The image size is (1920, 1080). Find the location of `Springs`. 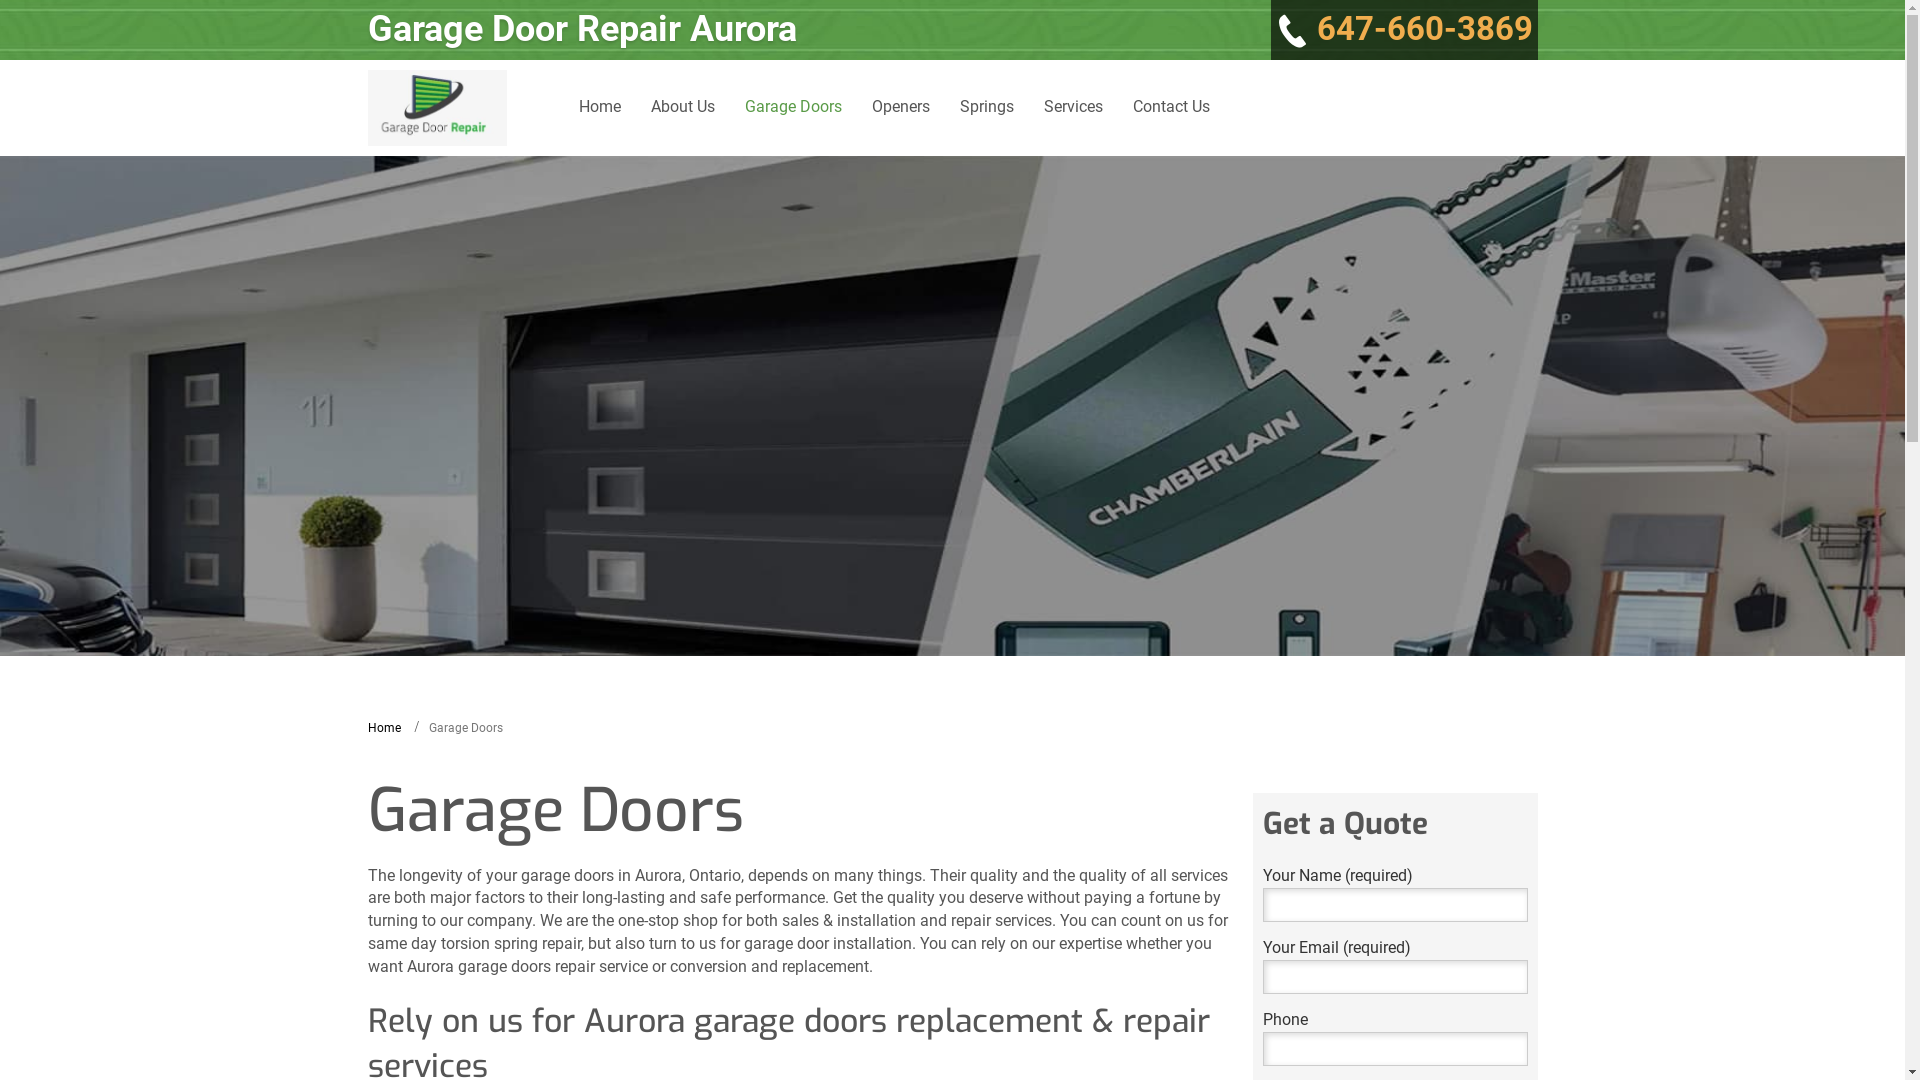

Springs is located at coordinates (987, 108).